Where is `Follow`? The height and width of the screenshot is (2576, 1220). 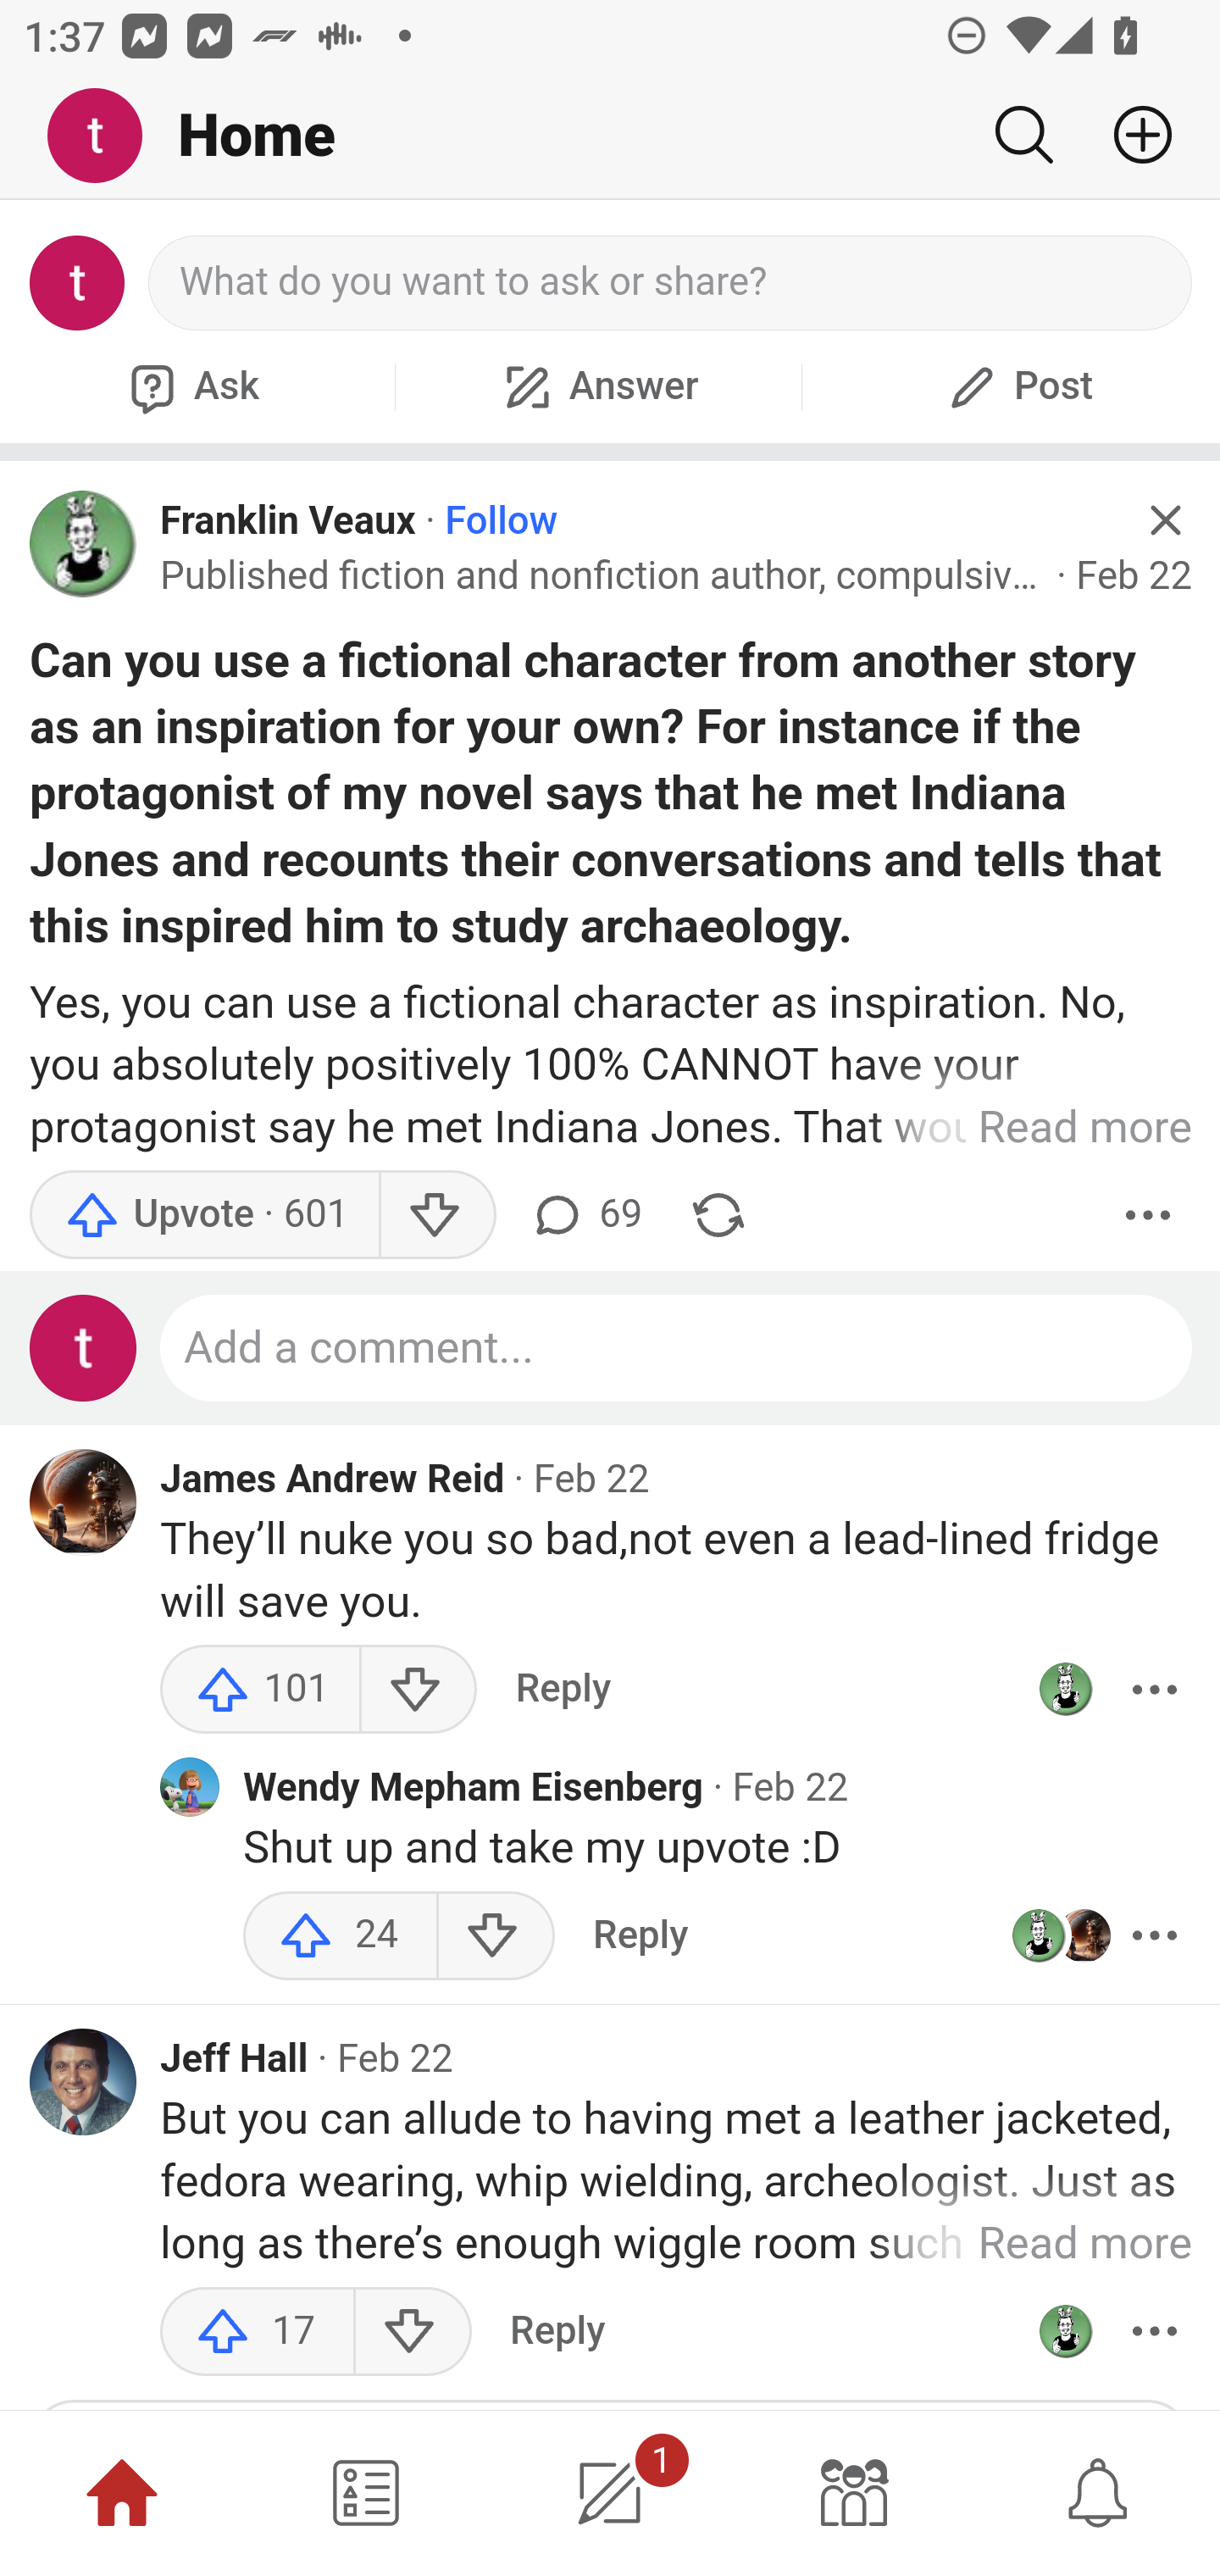 Follow is located at coordinates (502, 520).